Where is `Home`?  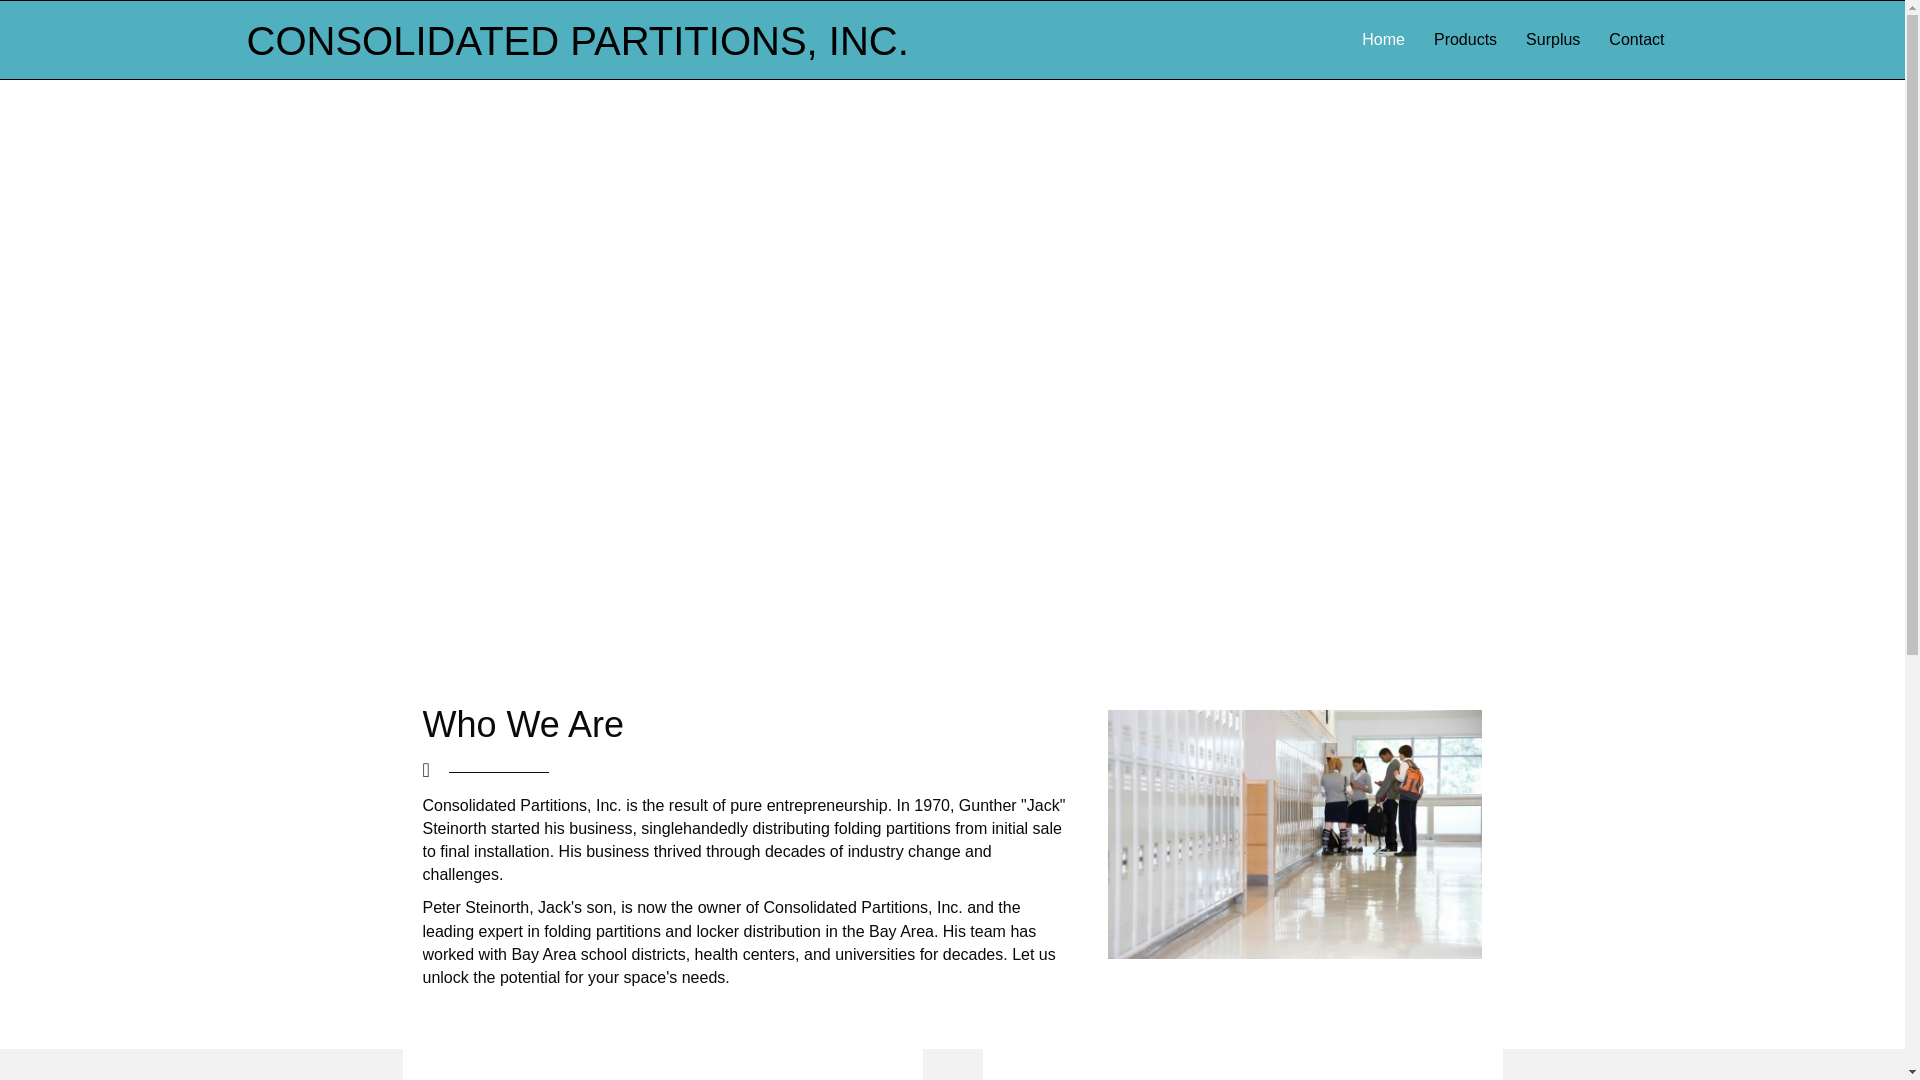 Home is located at coordinates (1382, 40).